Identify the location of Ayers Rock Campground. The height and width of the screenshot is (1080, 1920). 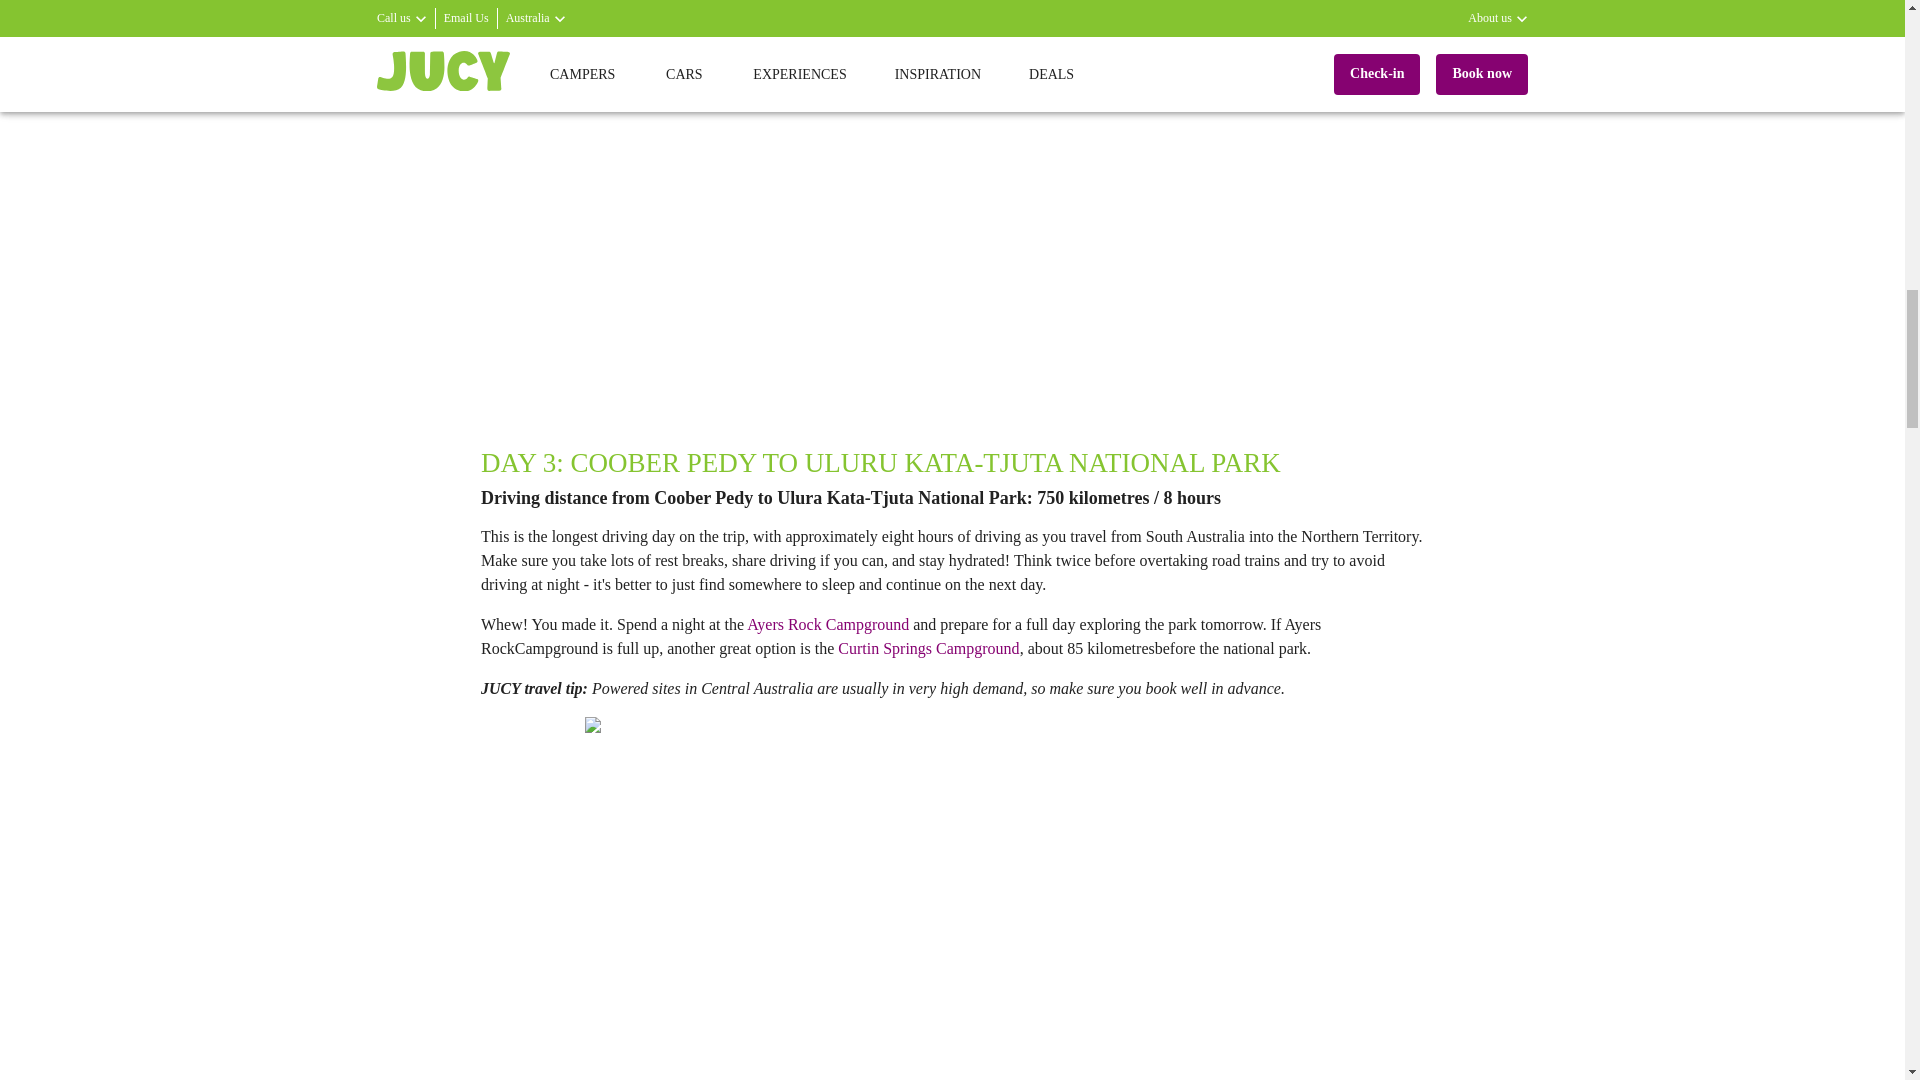
(827, 624).